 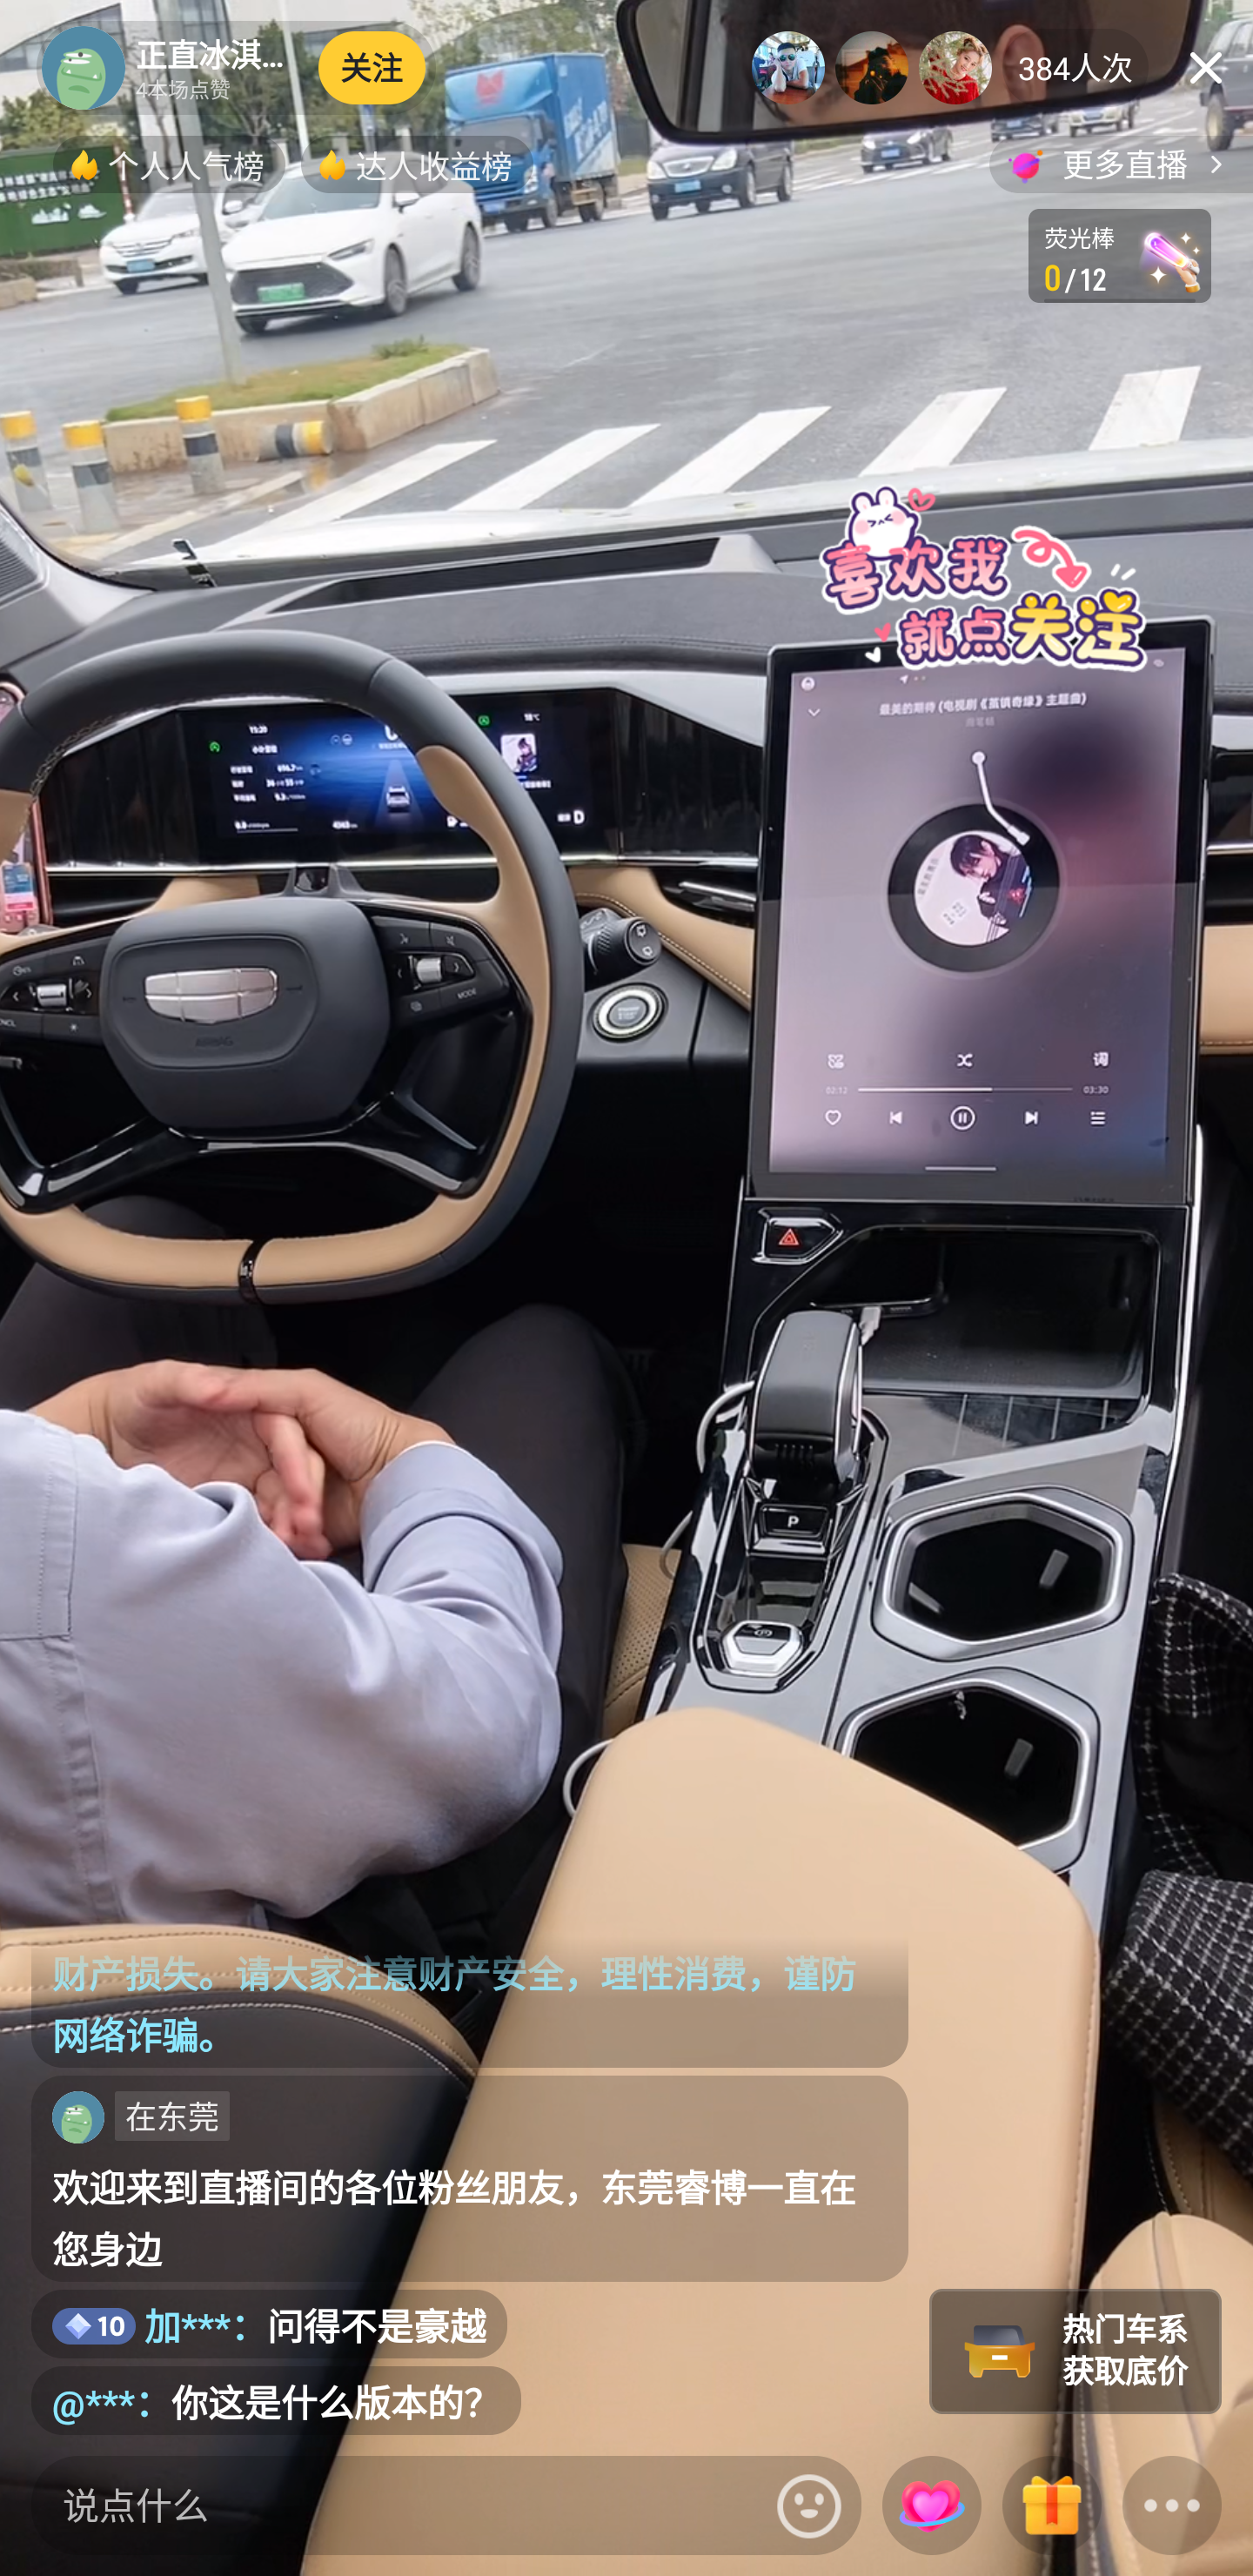 What do you see at coordinates (236, 68) in the screenshot?
I see `主播正直冰淇淋PXA 4本场点赞  正直冰淇淋PXA 4本场点赞 关注` at bounding box center [236, 68].